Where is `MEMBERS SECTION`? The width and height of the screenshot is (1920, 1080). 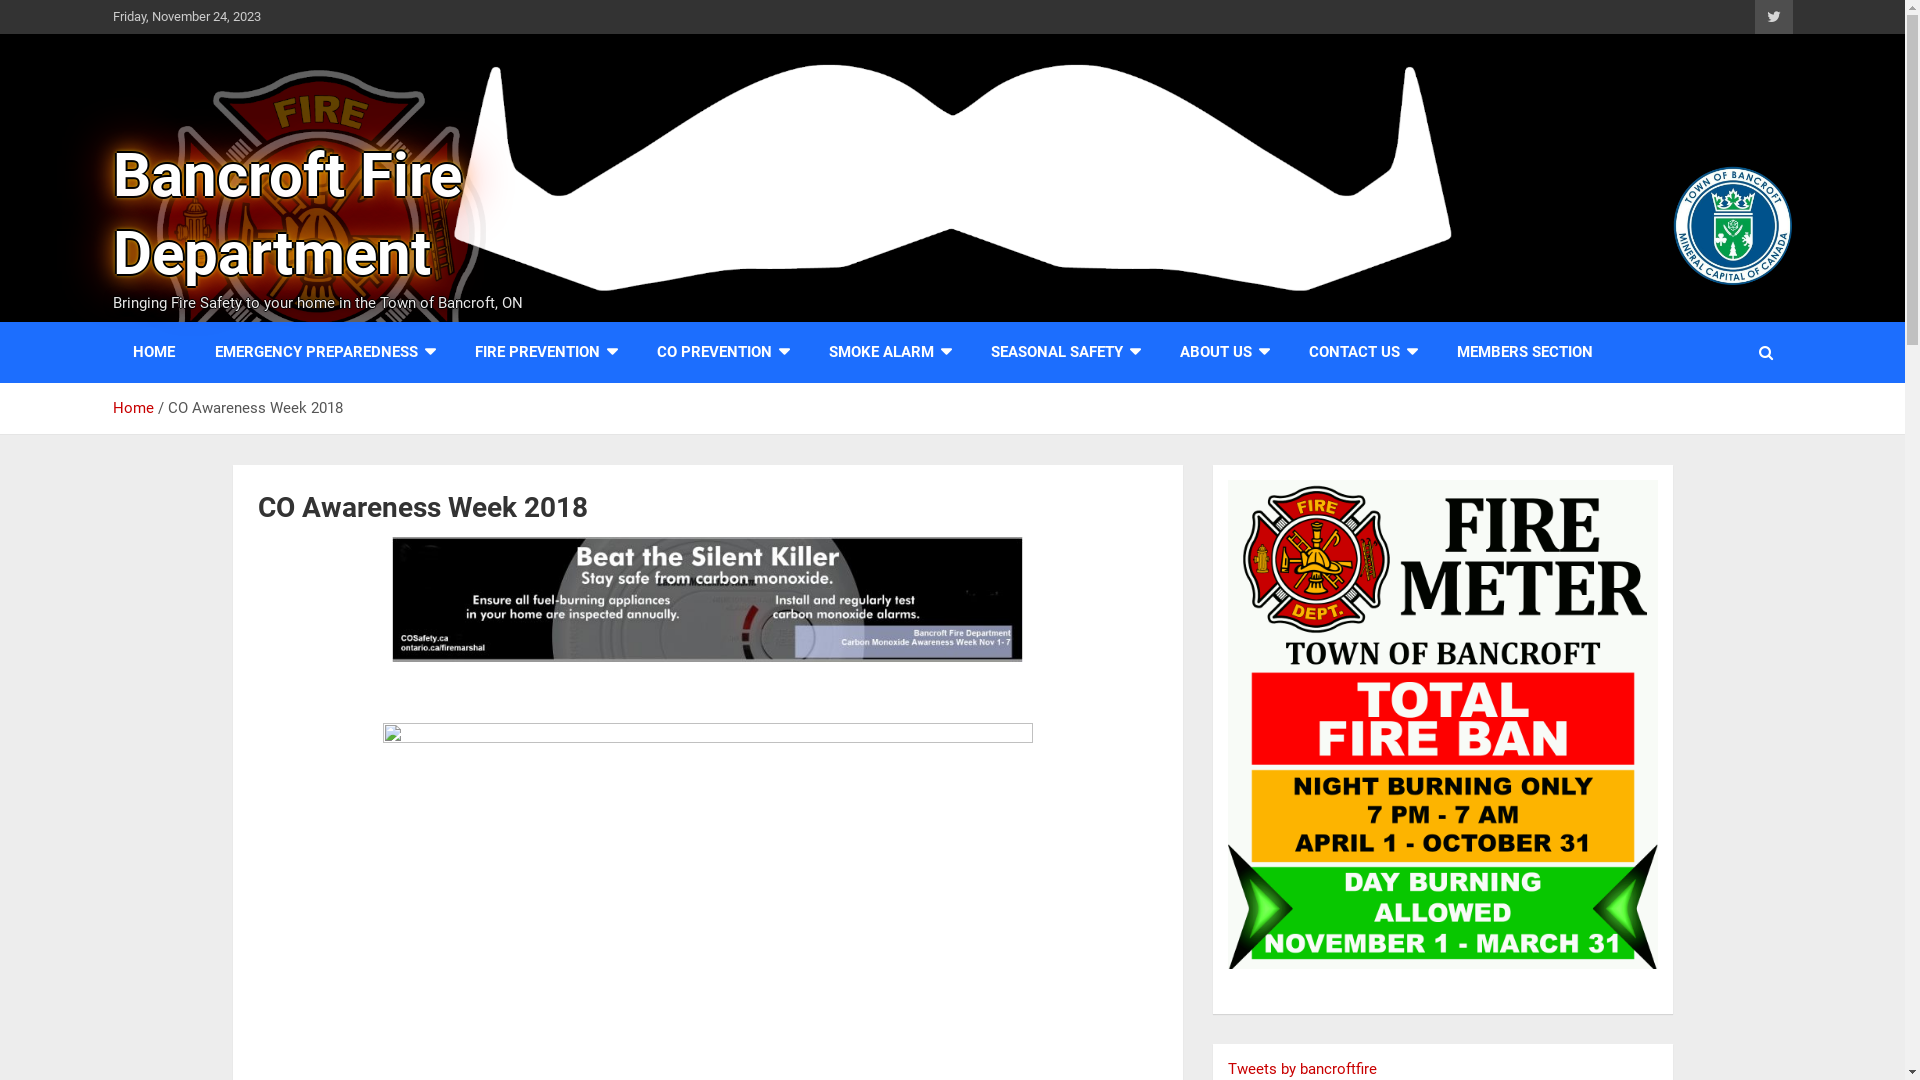 MEMBERS SECTION is located at coordinates (1524, 352).